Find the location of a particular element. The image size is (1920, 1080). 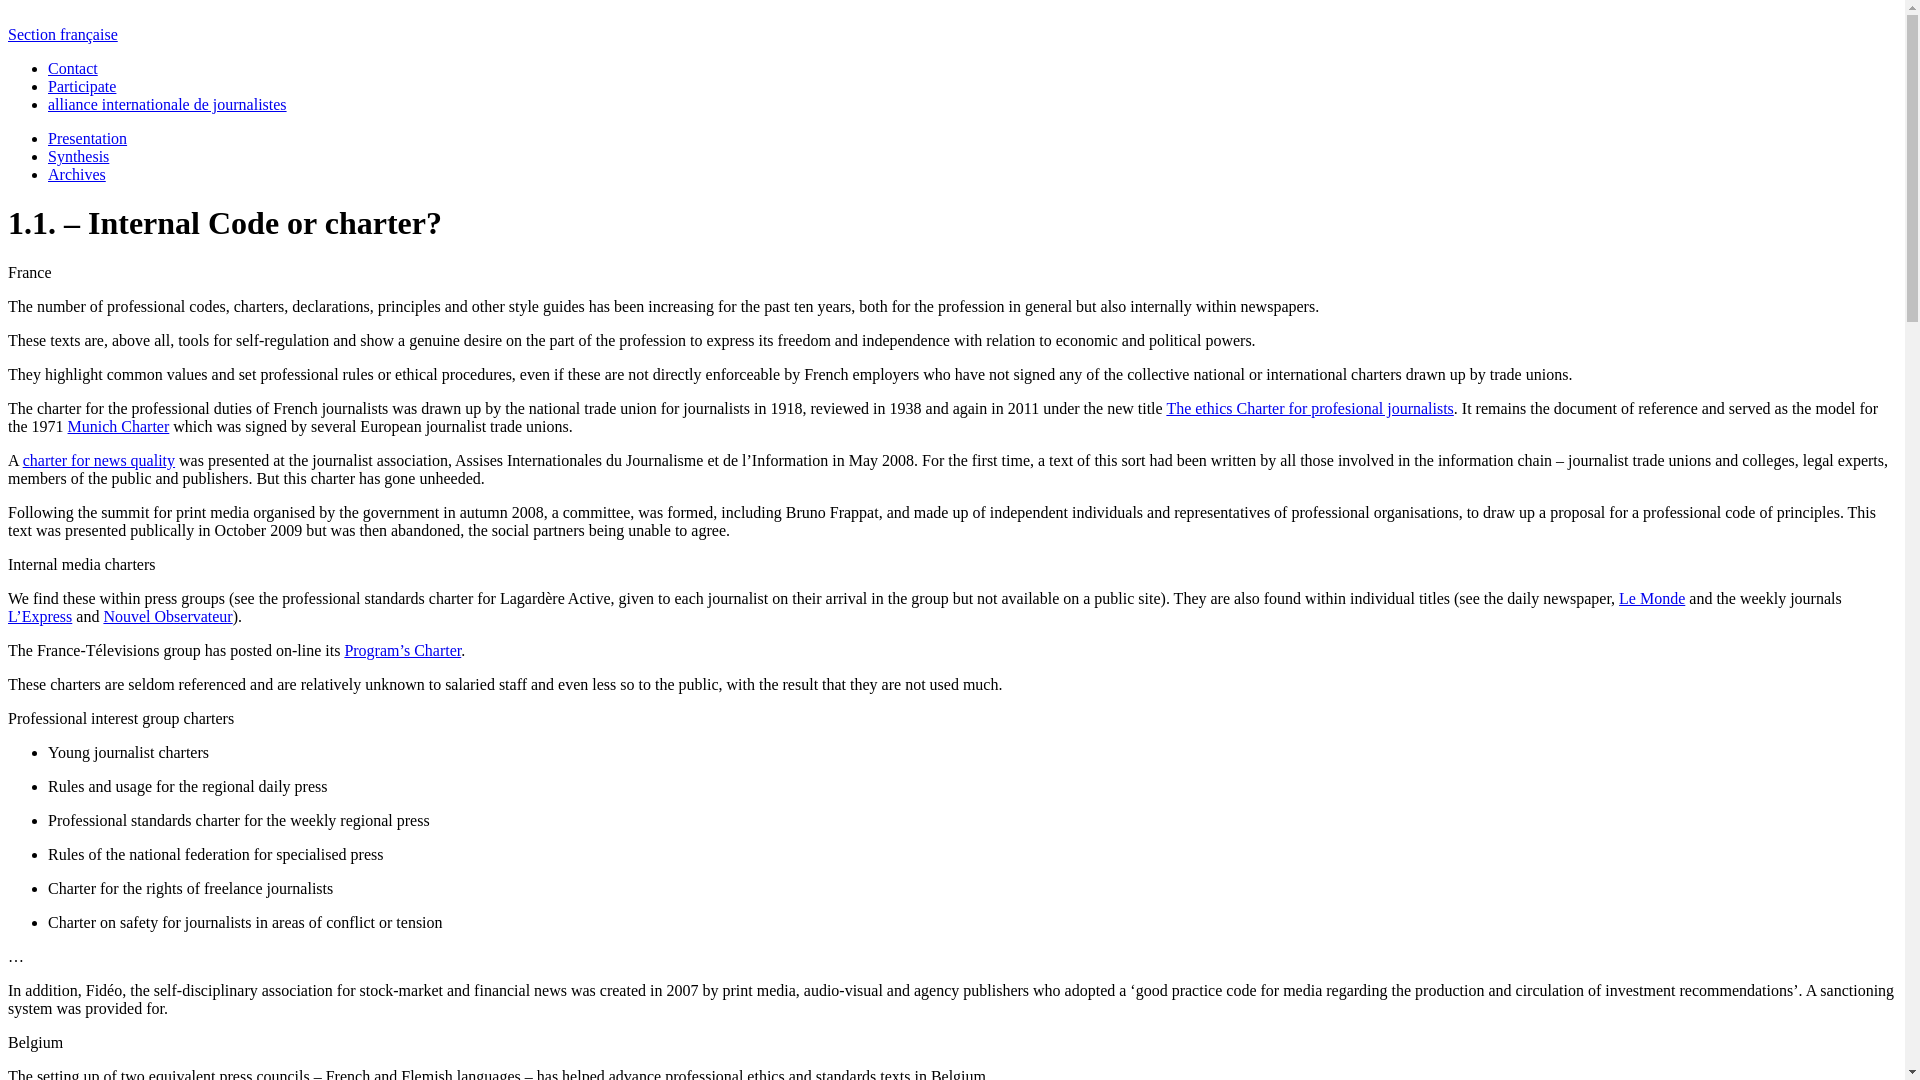

Contact is located at coordinates (72, 68).